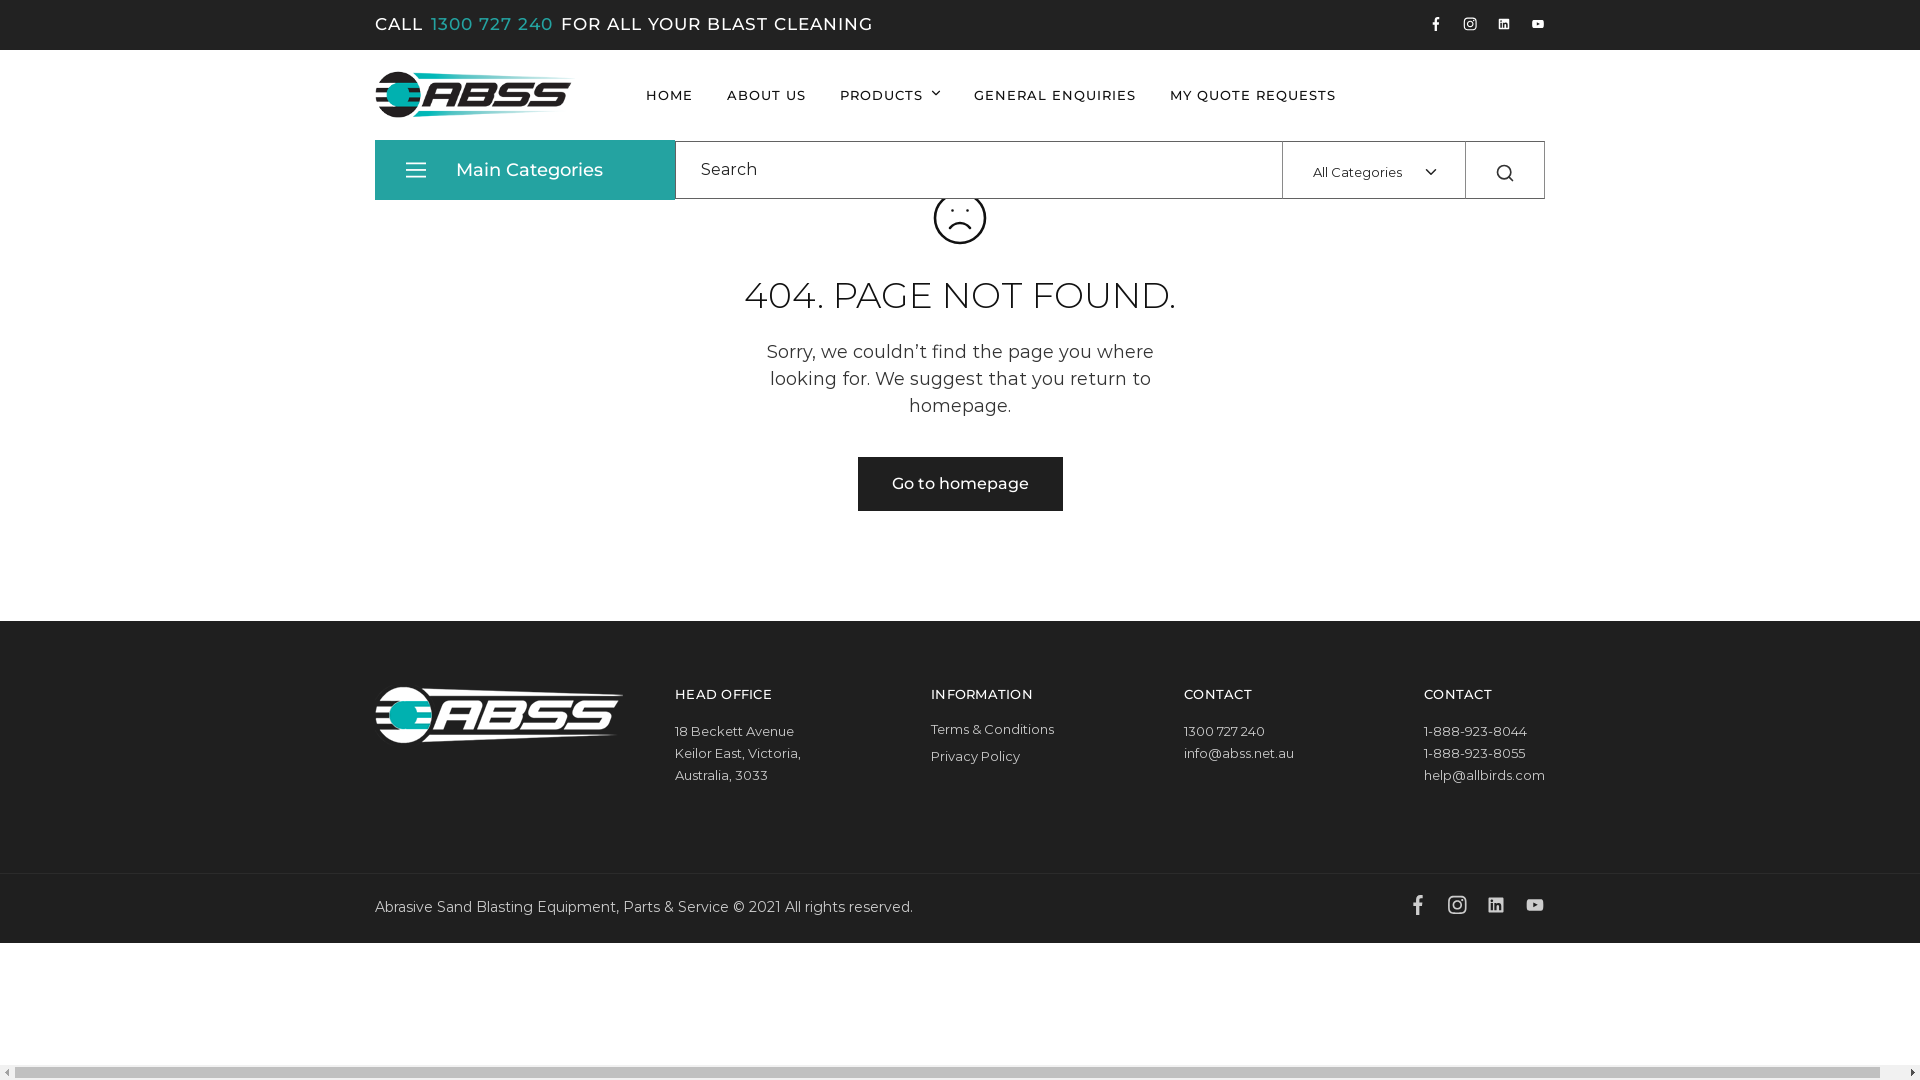  Describe the element at coordinates (1055, 96) in the screenshot. I see `GENERAL ENQUIRIES` at that location.